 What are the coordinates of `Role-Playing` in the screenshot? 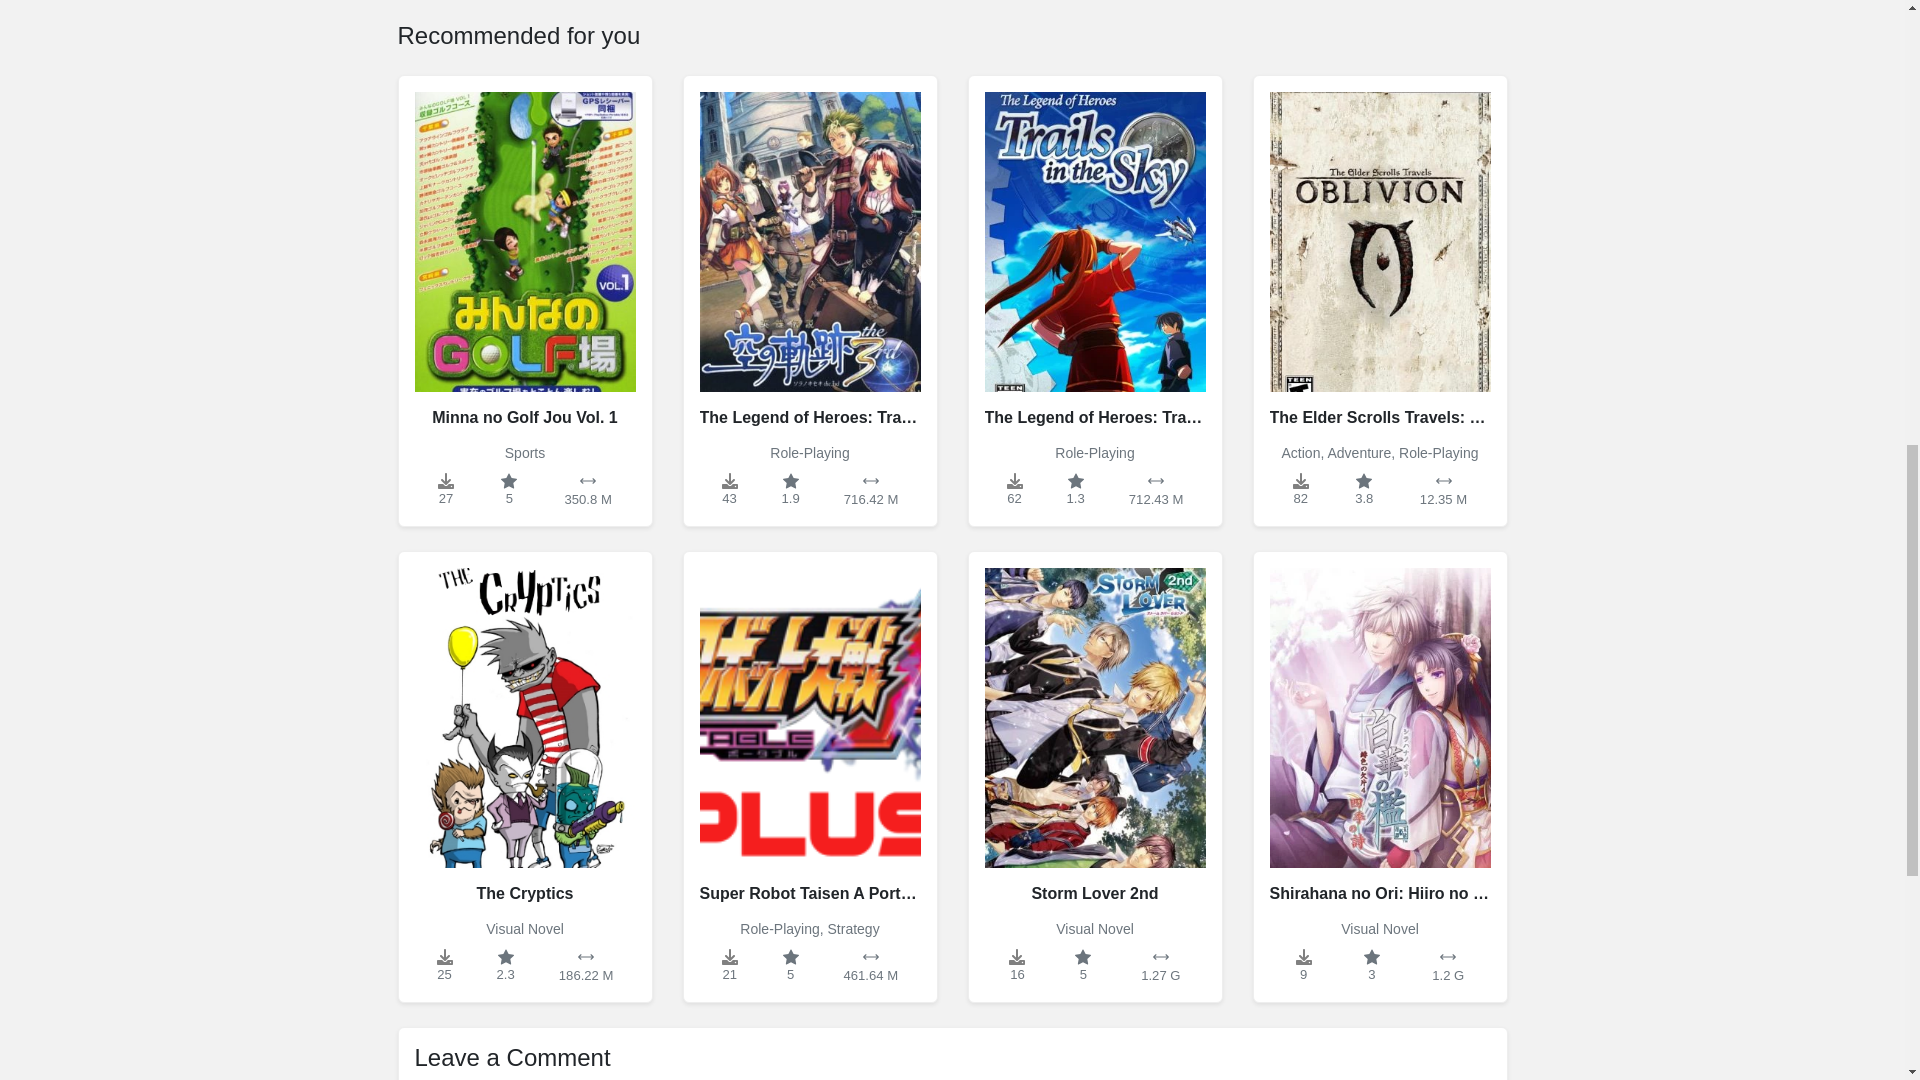 It's located at (1438, 452).